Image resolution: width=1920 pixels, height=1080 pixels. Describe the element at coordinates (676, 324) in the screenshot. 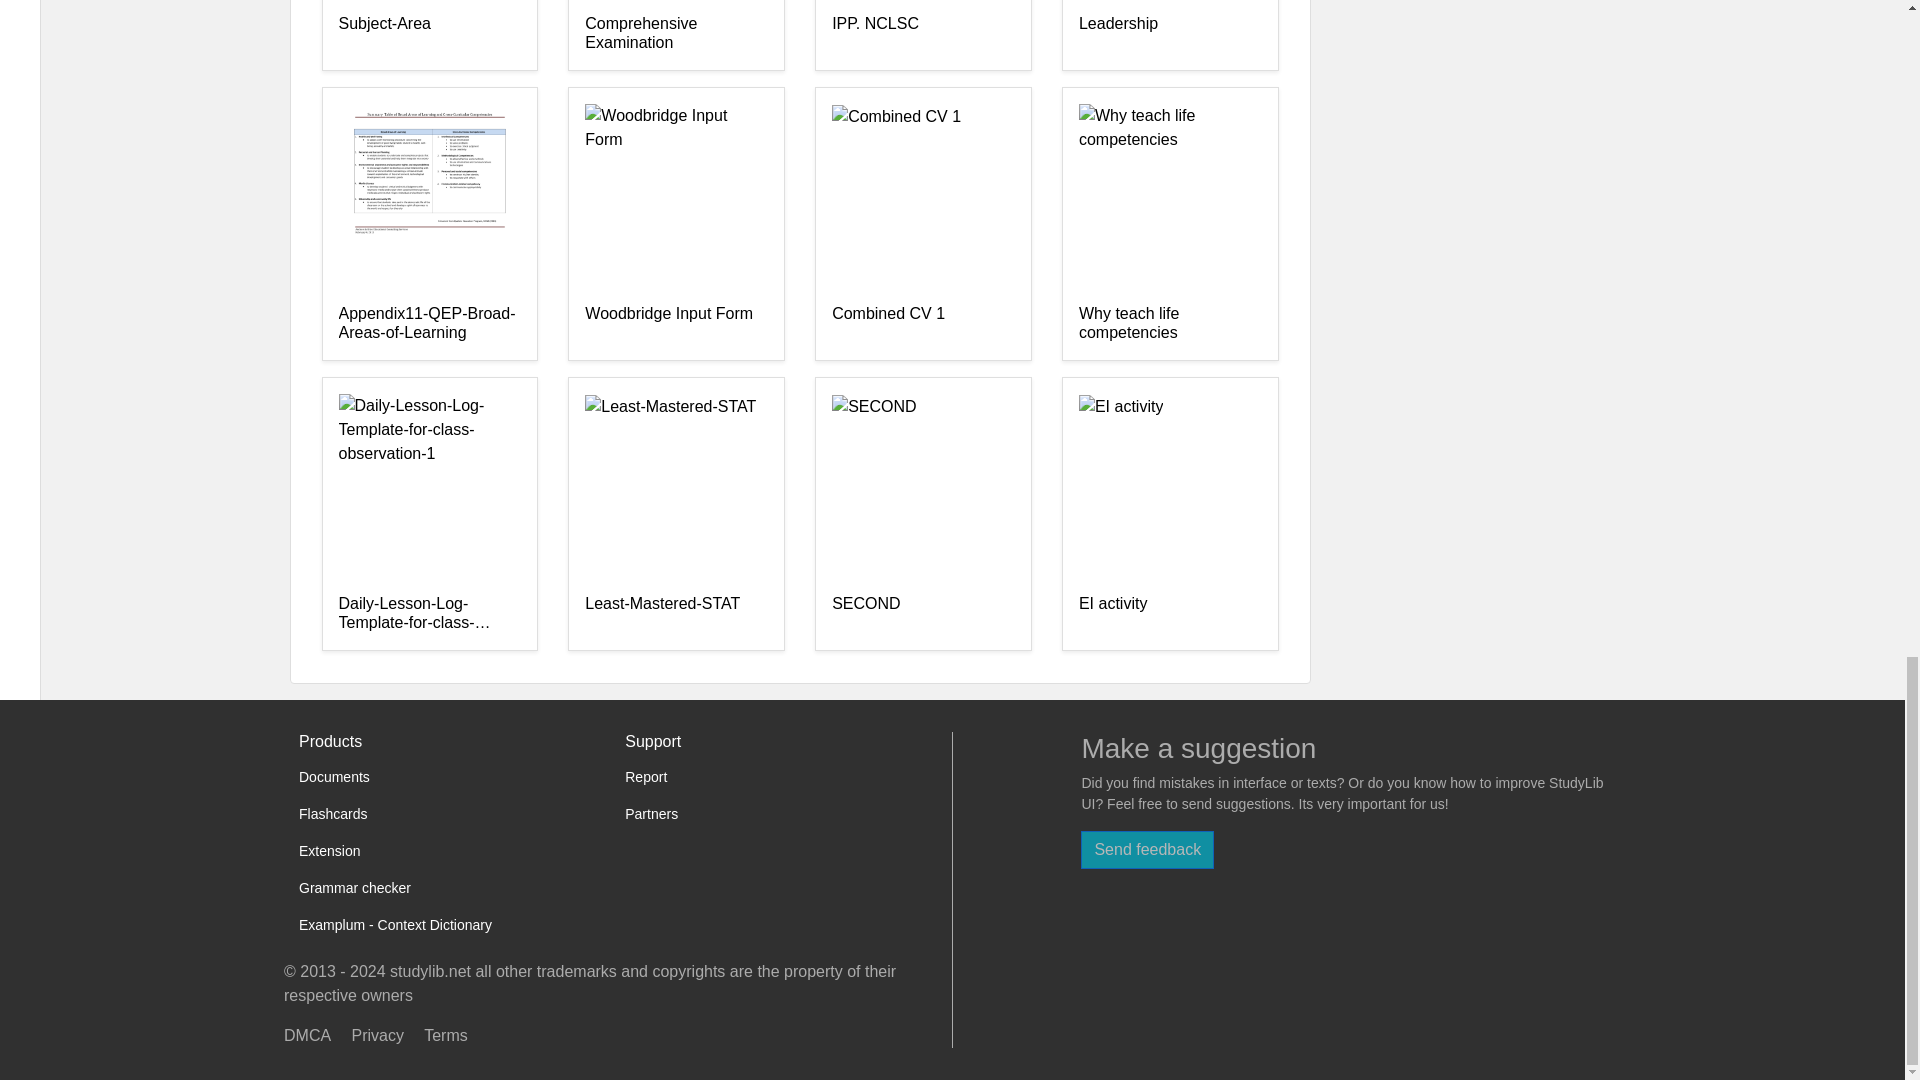

I see `Woodbridge Input Form` at that location.